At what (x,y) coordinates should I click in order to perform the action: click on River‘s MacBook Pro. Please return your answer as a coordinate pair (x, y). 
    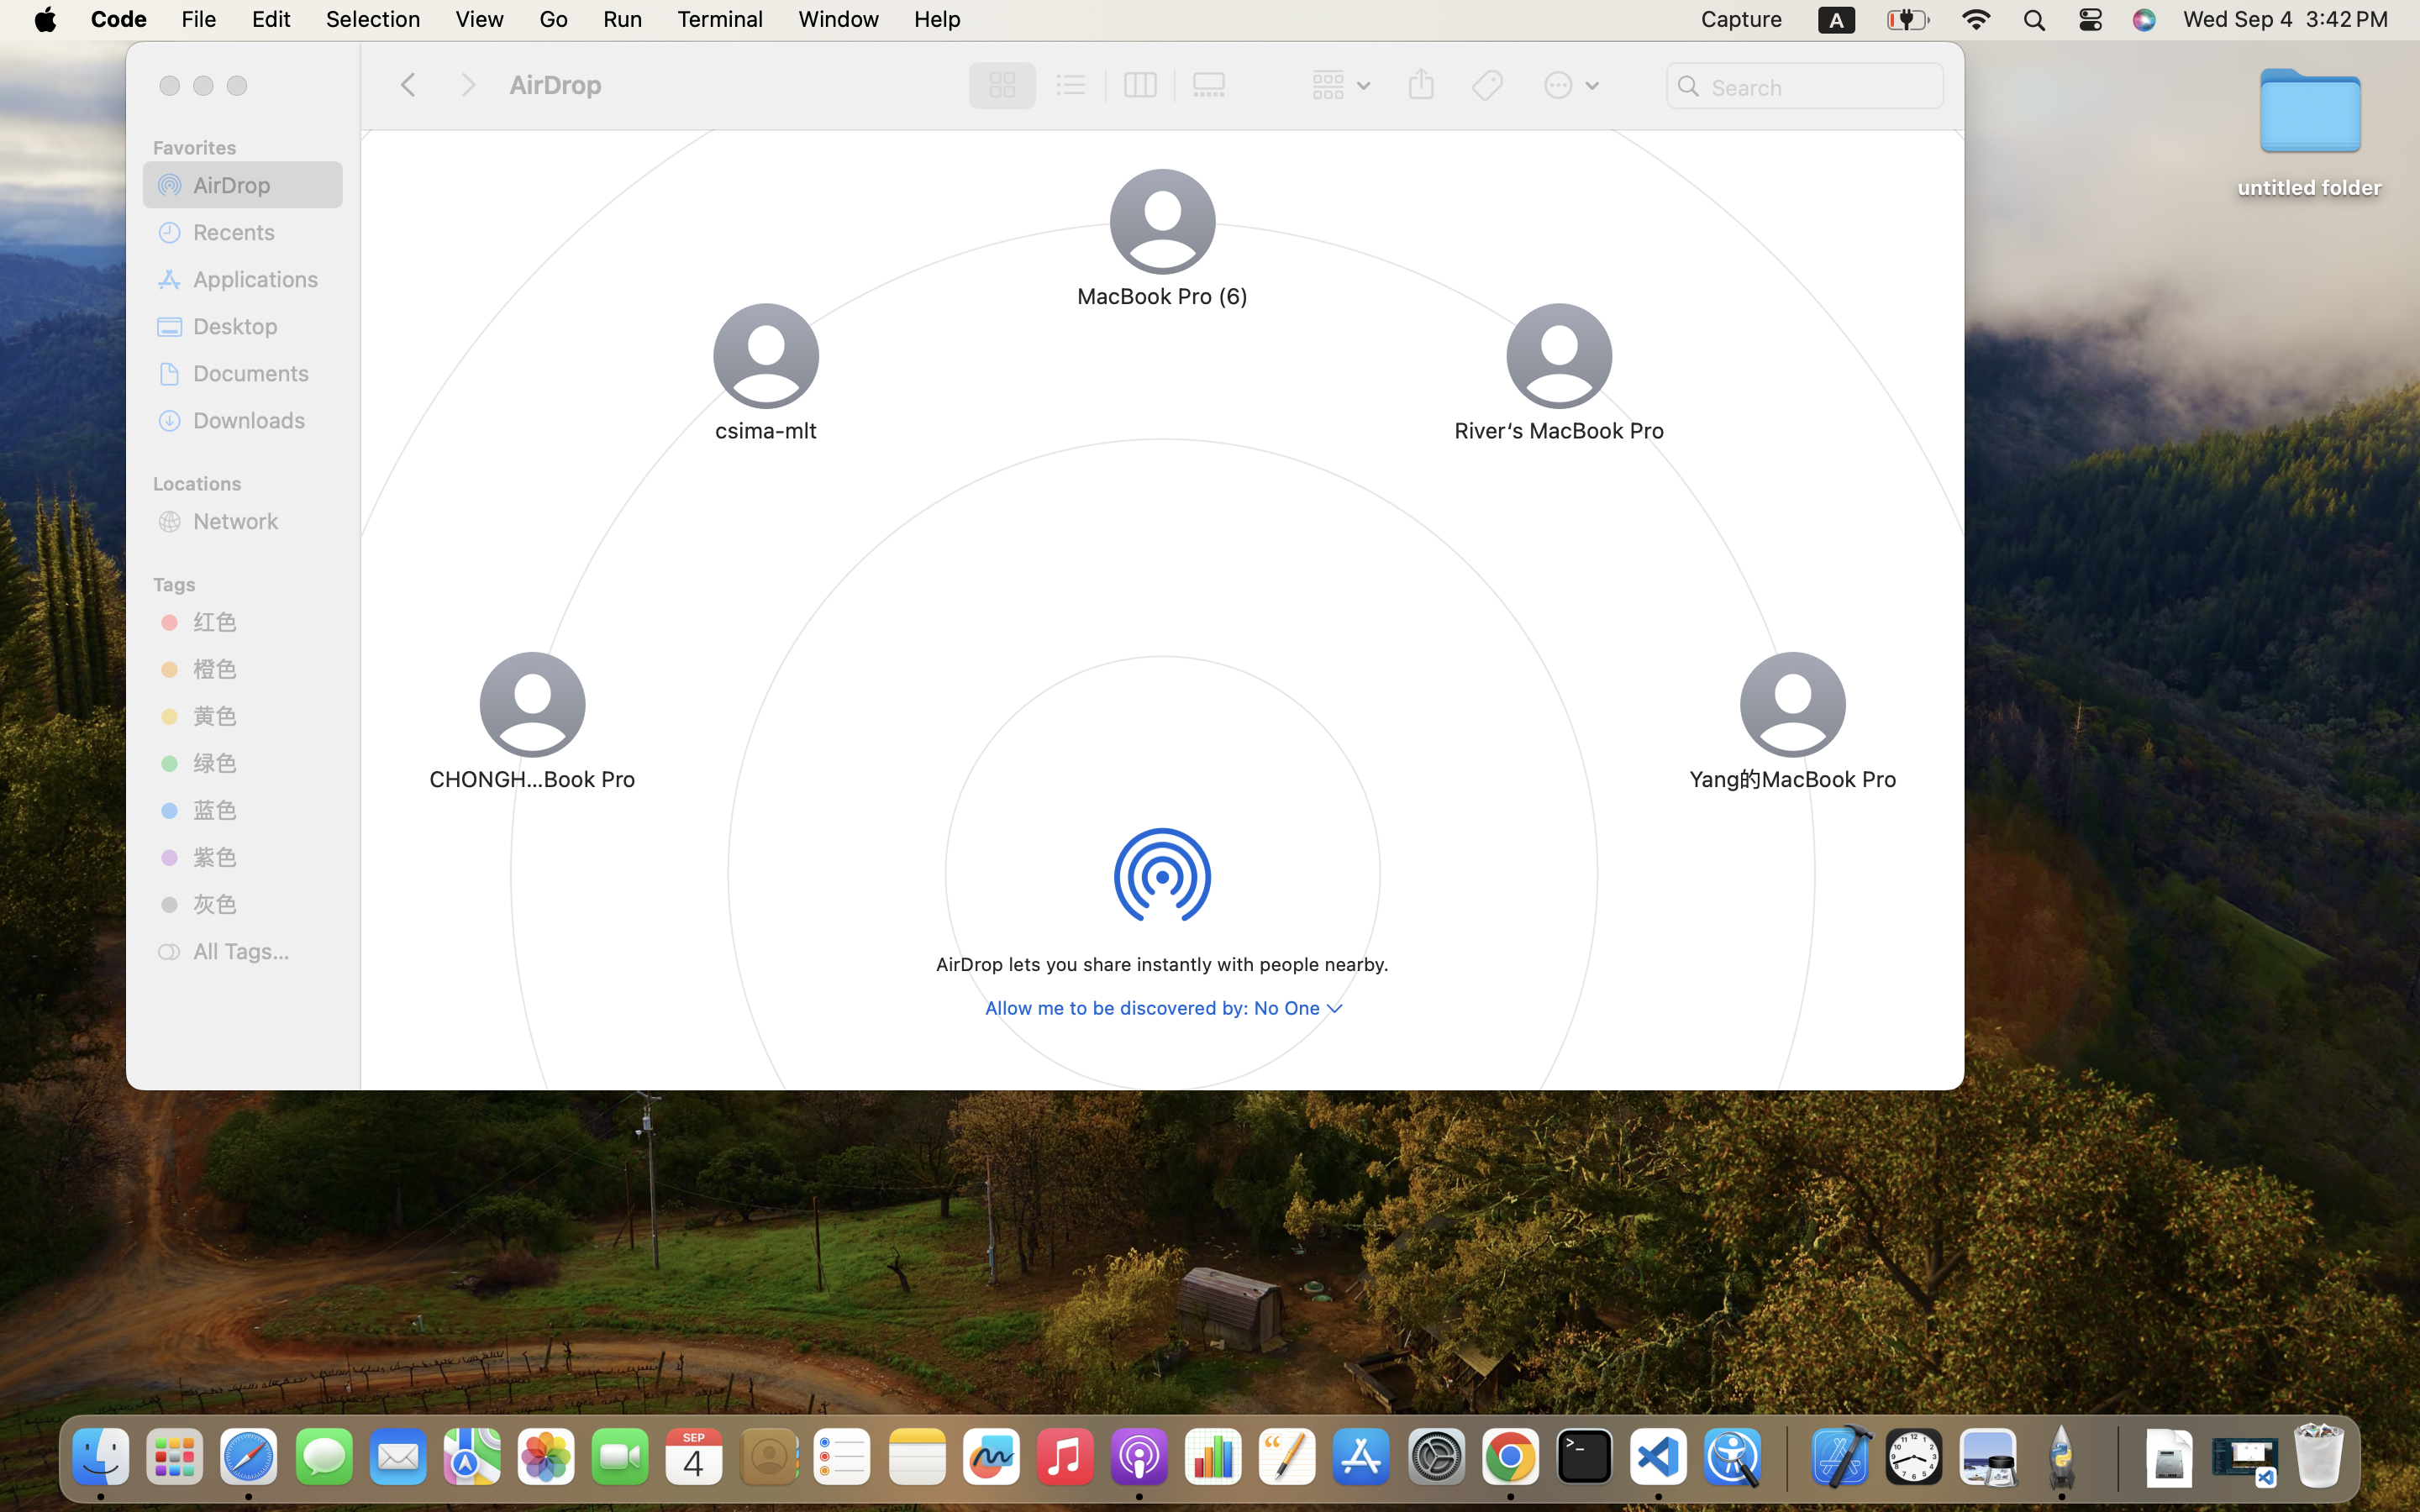
    Looking at the image, I should click on (1560, 430).